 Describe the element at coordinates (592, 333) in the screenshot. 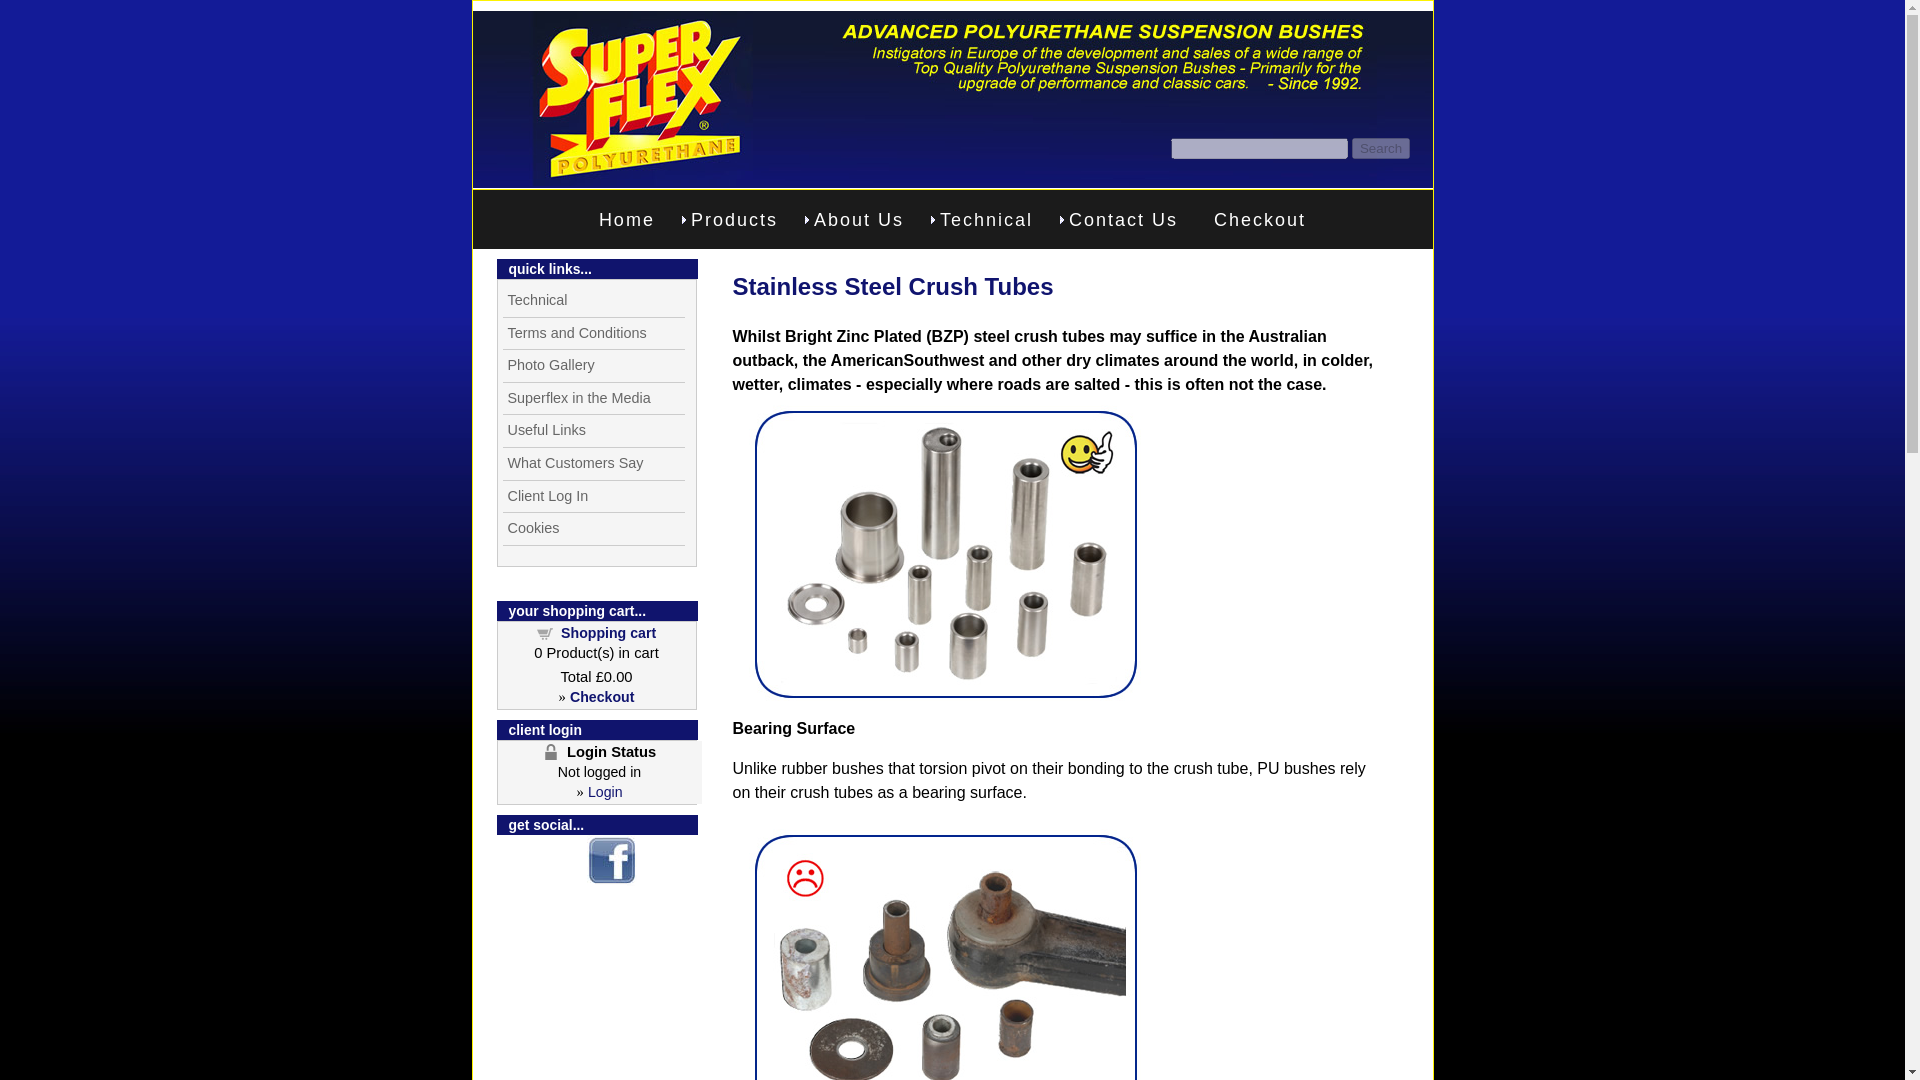

I see `Terms and Conditions` at that location.